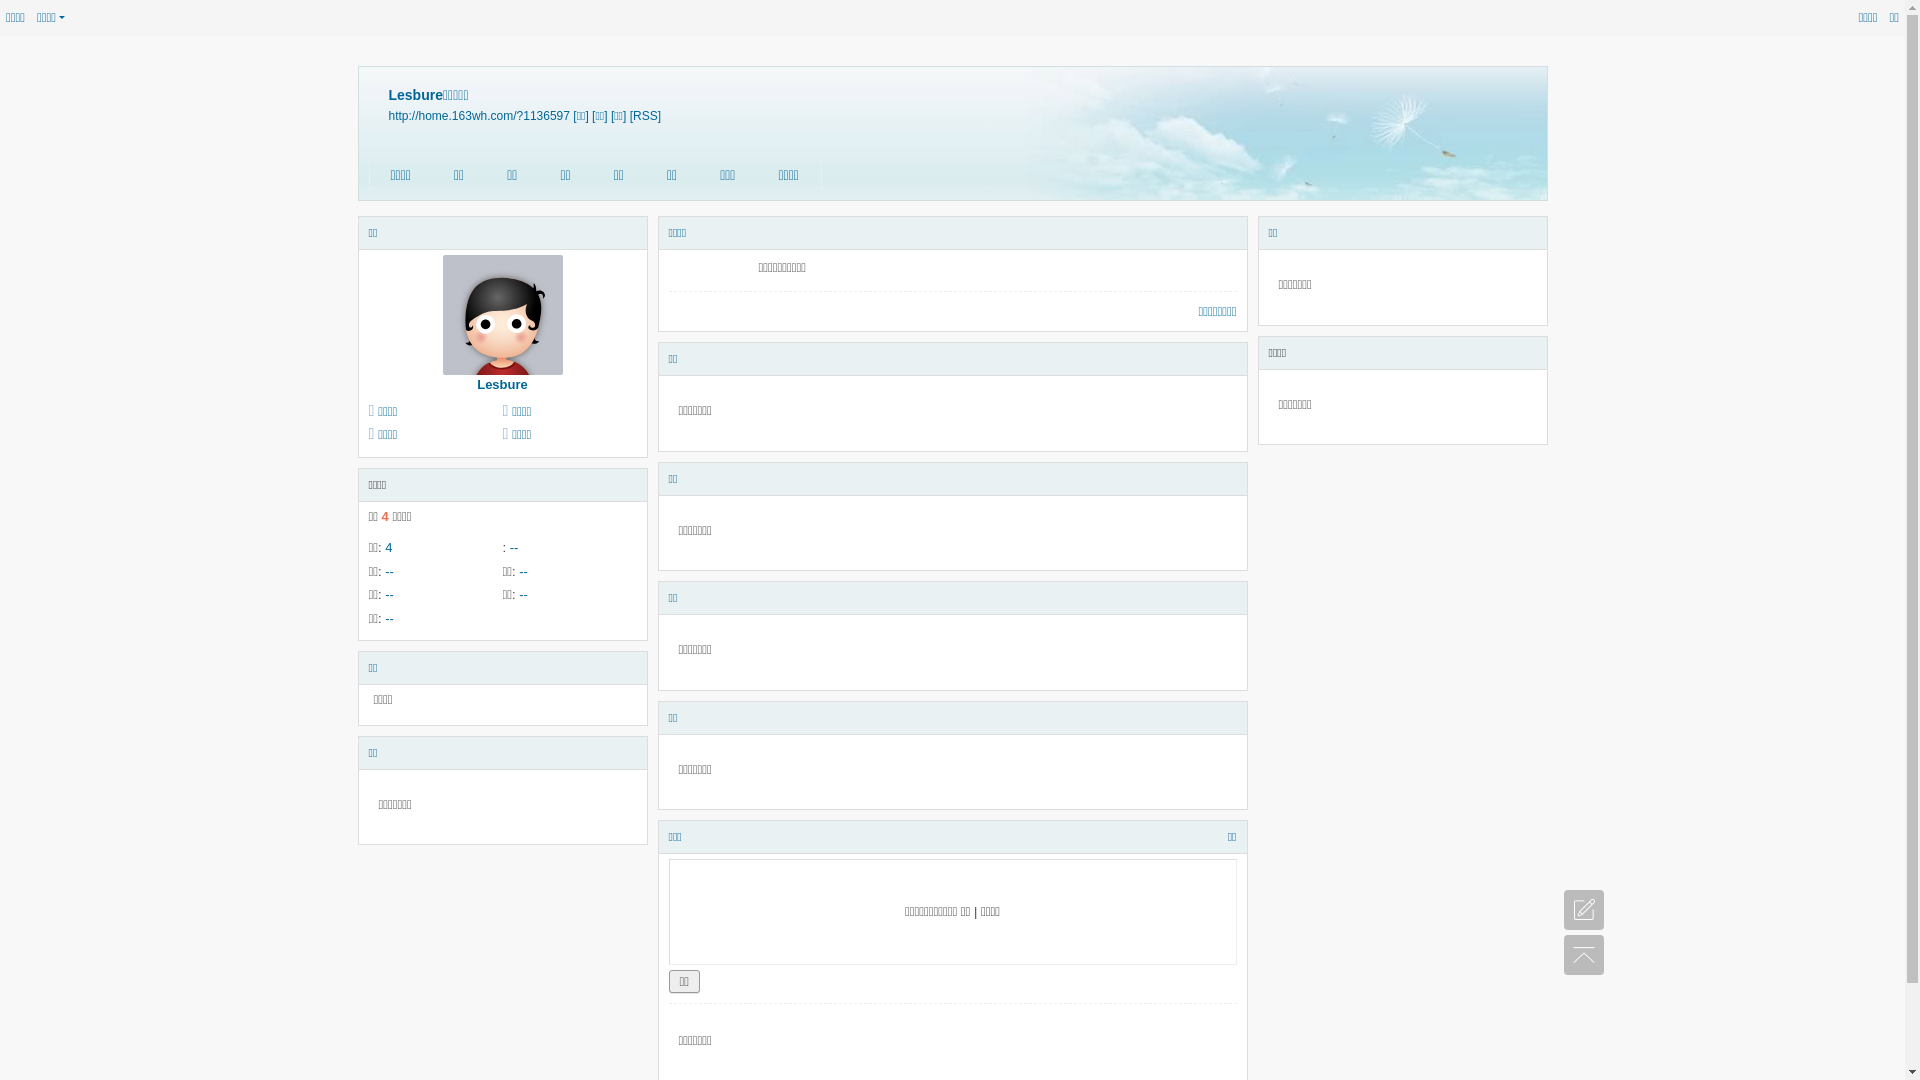 This screenshot has height=1080, width=1920. Describe the element at coordinates (478, 116) in the screenshot. I see `http://home.163wh.com/?1136597` at that location.